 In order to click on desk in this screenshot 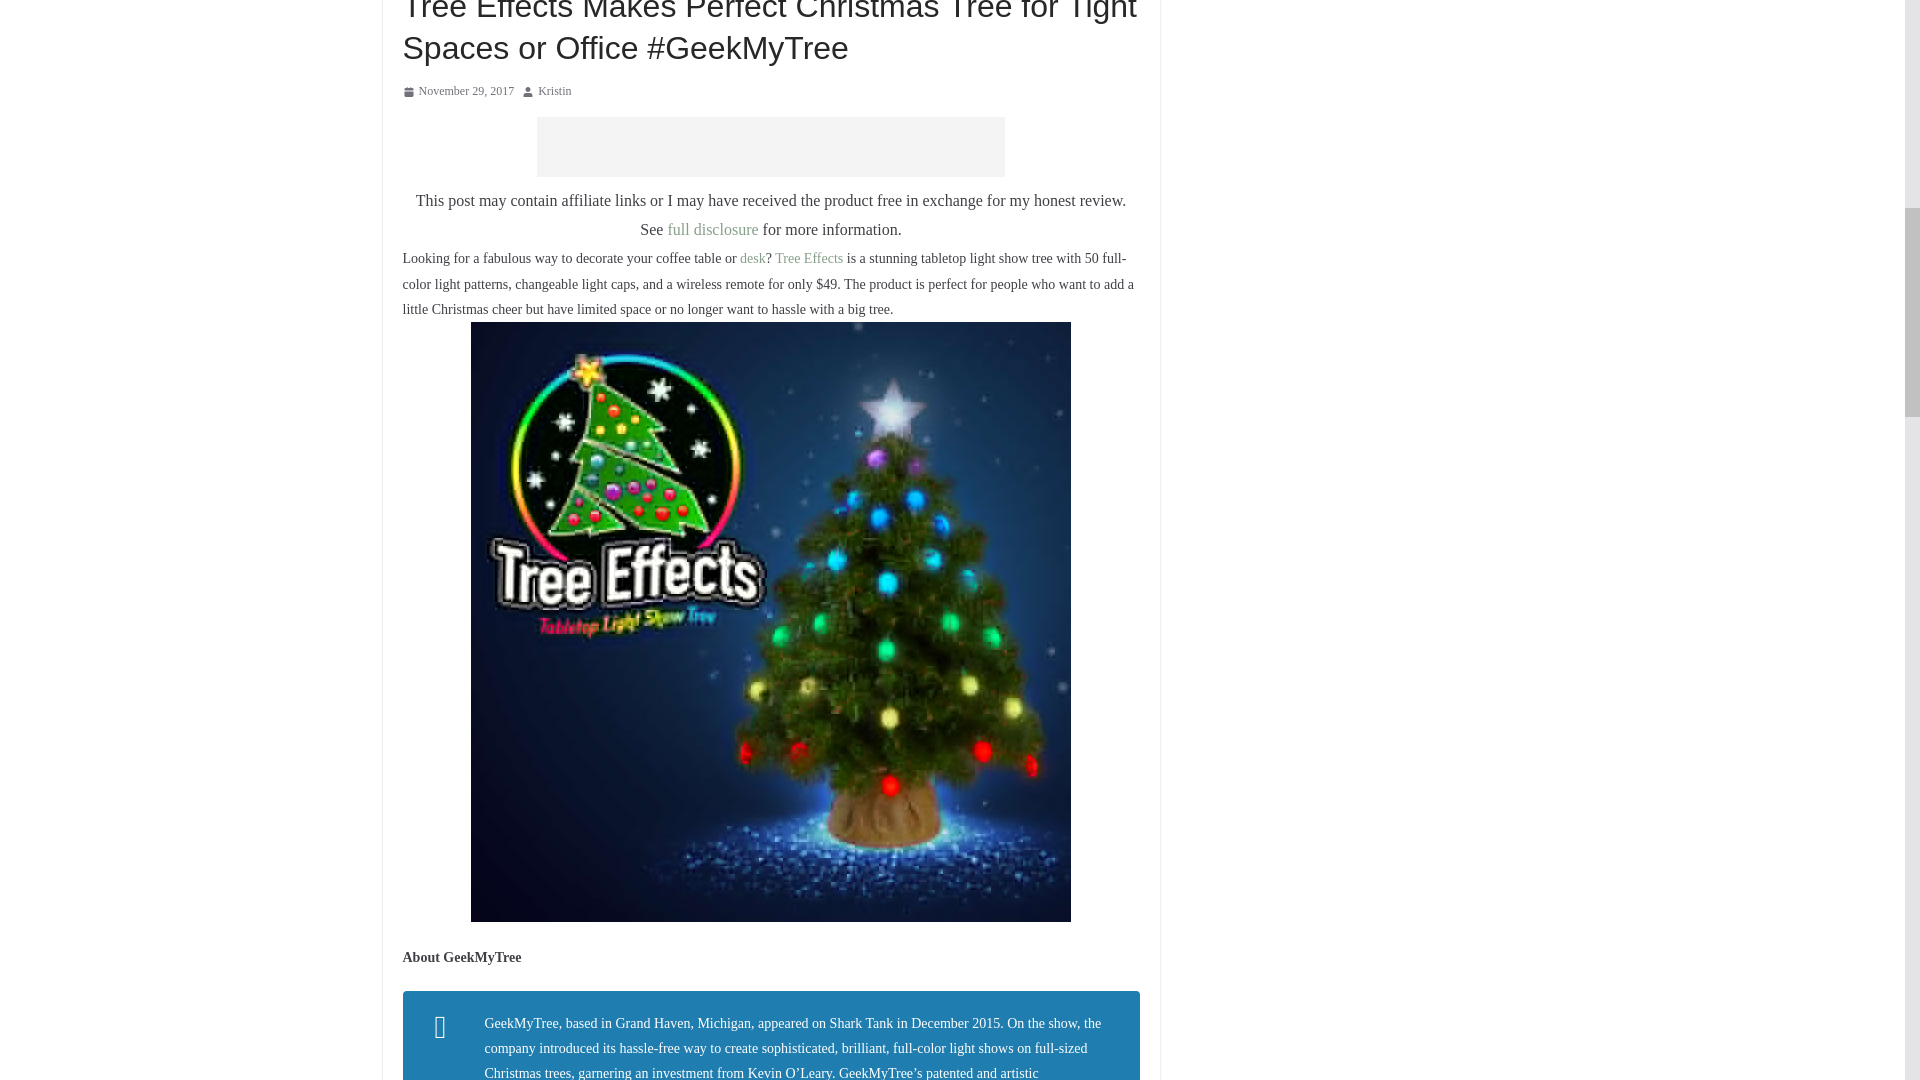, I will do `click(752, 258)`.